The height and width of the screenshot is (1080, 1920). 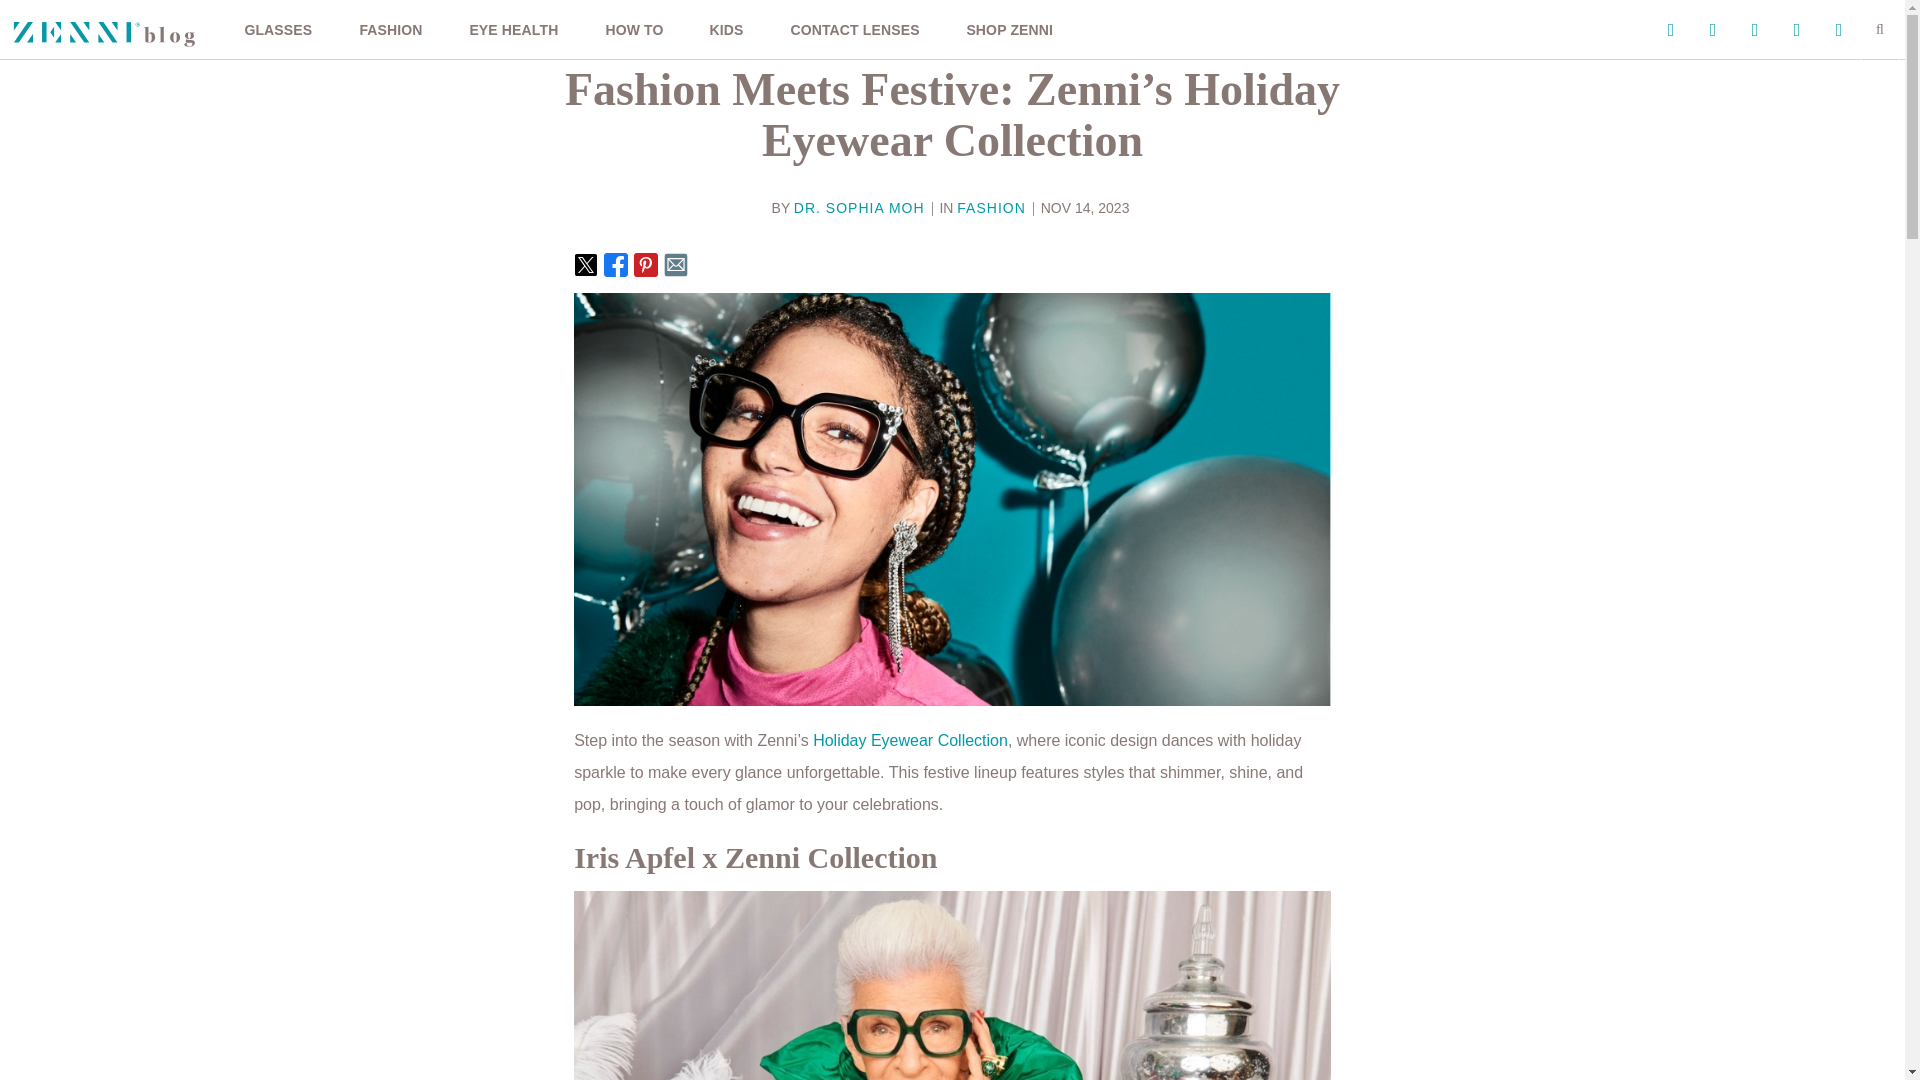 What do you see at coordinates (910, 740) in the screenshot?
I see `Holiday Eyewear Collection` at bounding box center [910, 740].